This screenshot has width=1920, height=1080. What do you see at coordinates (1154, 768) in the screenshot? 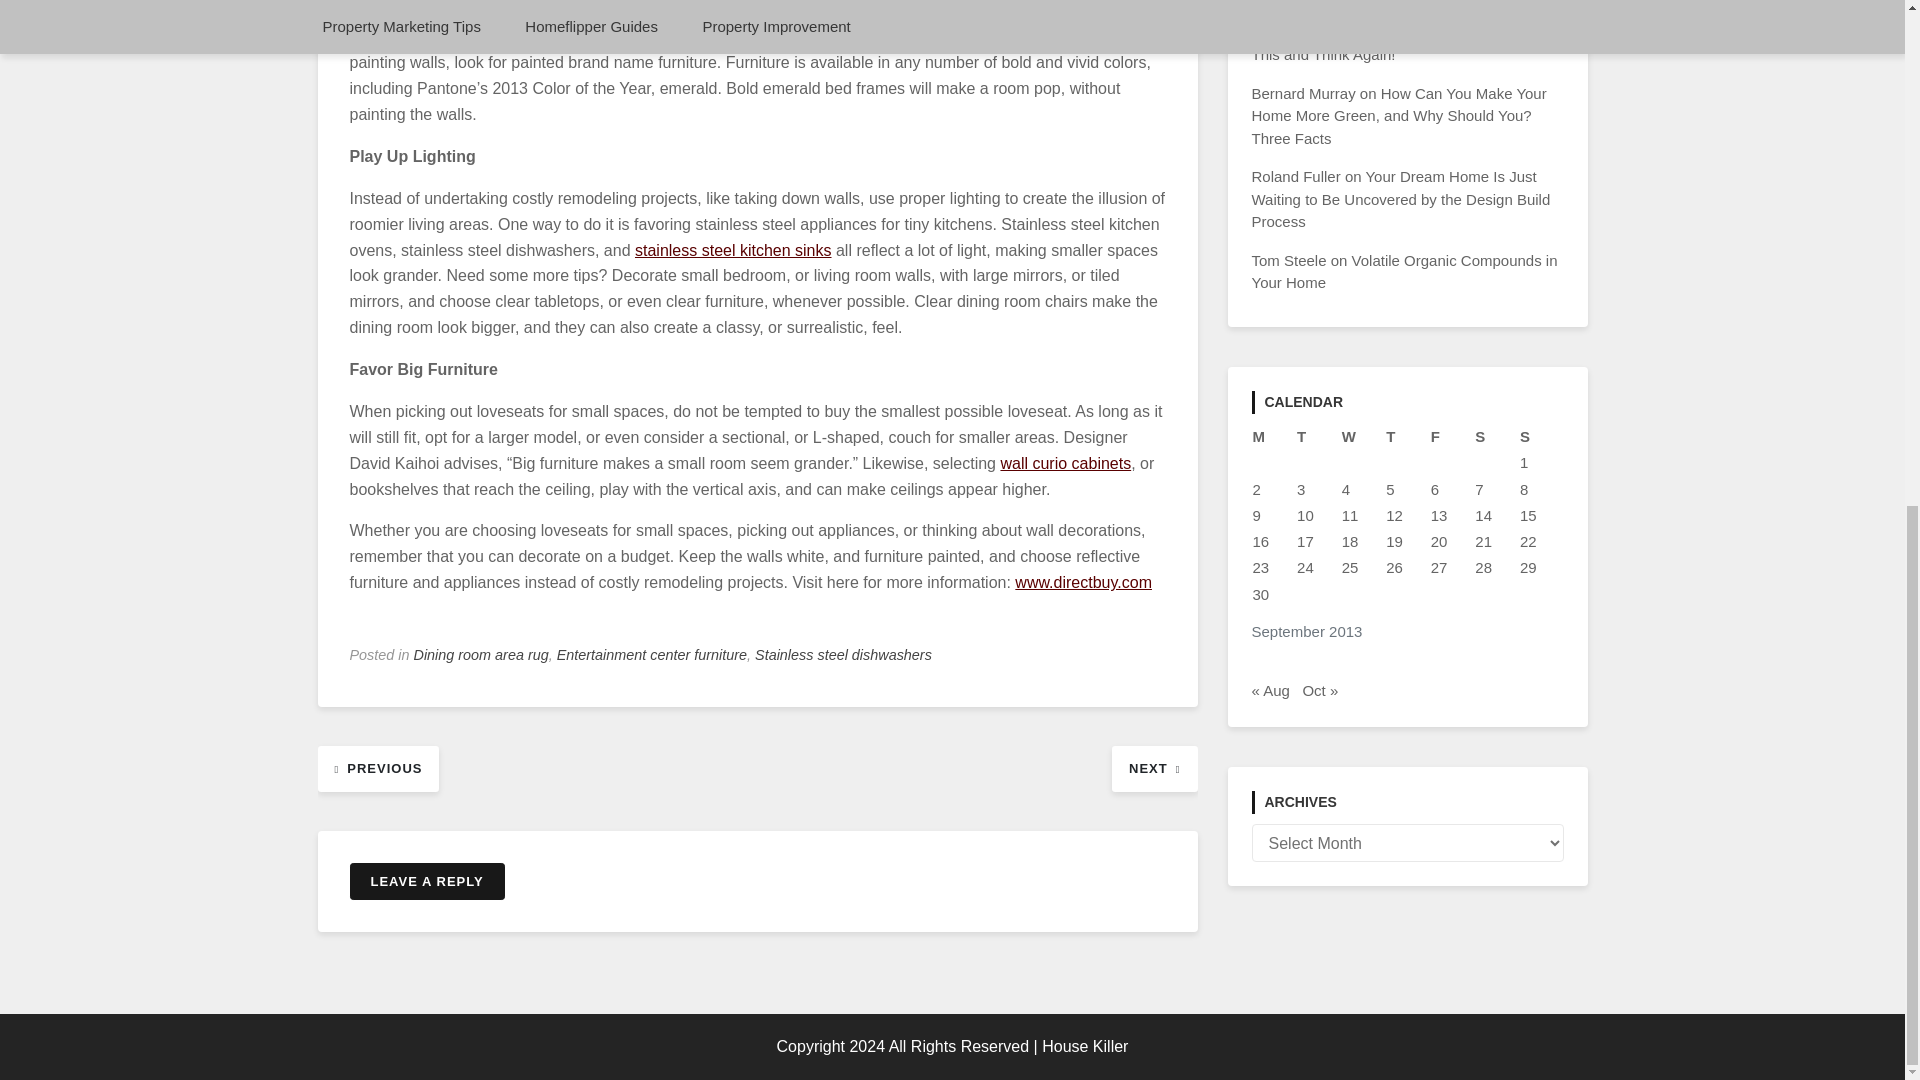
I see `NEXT` at bounding box center [1154, 768].